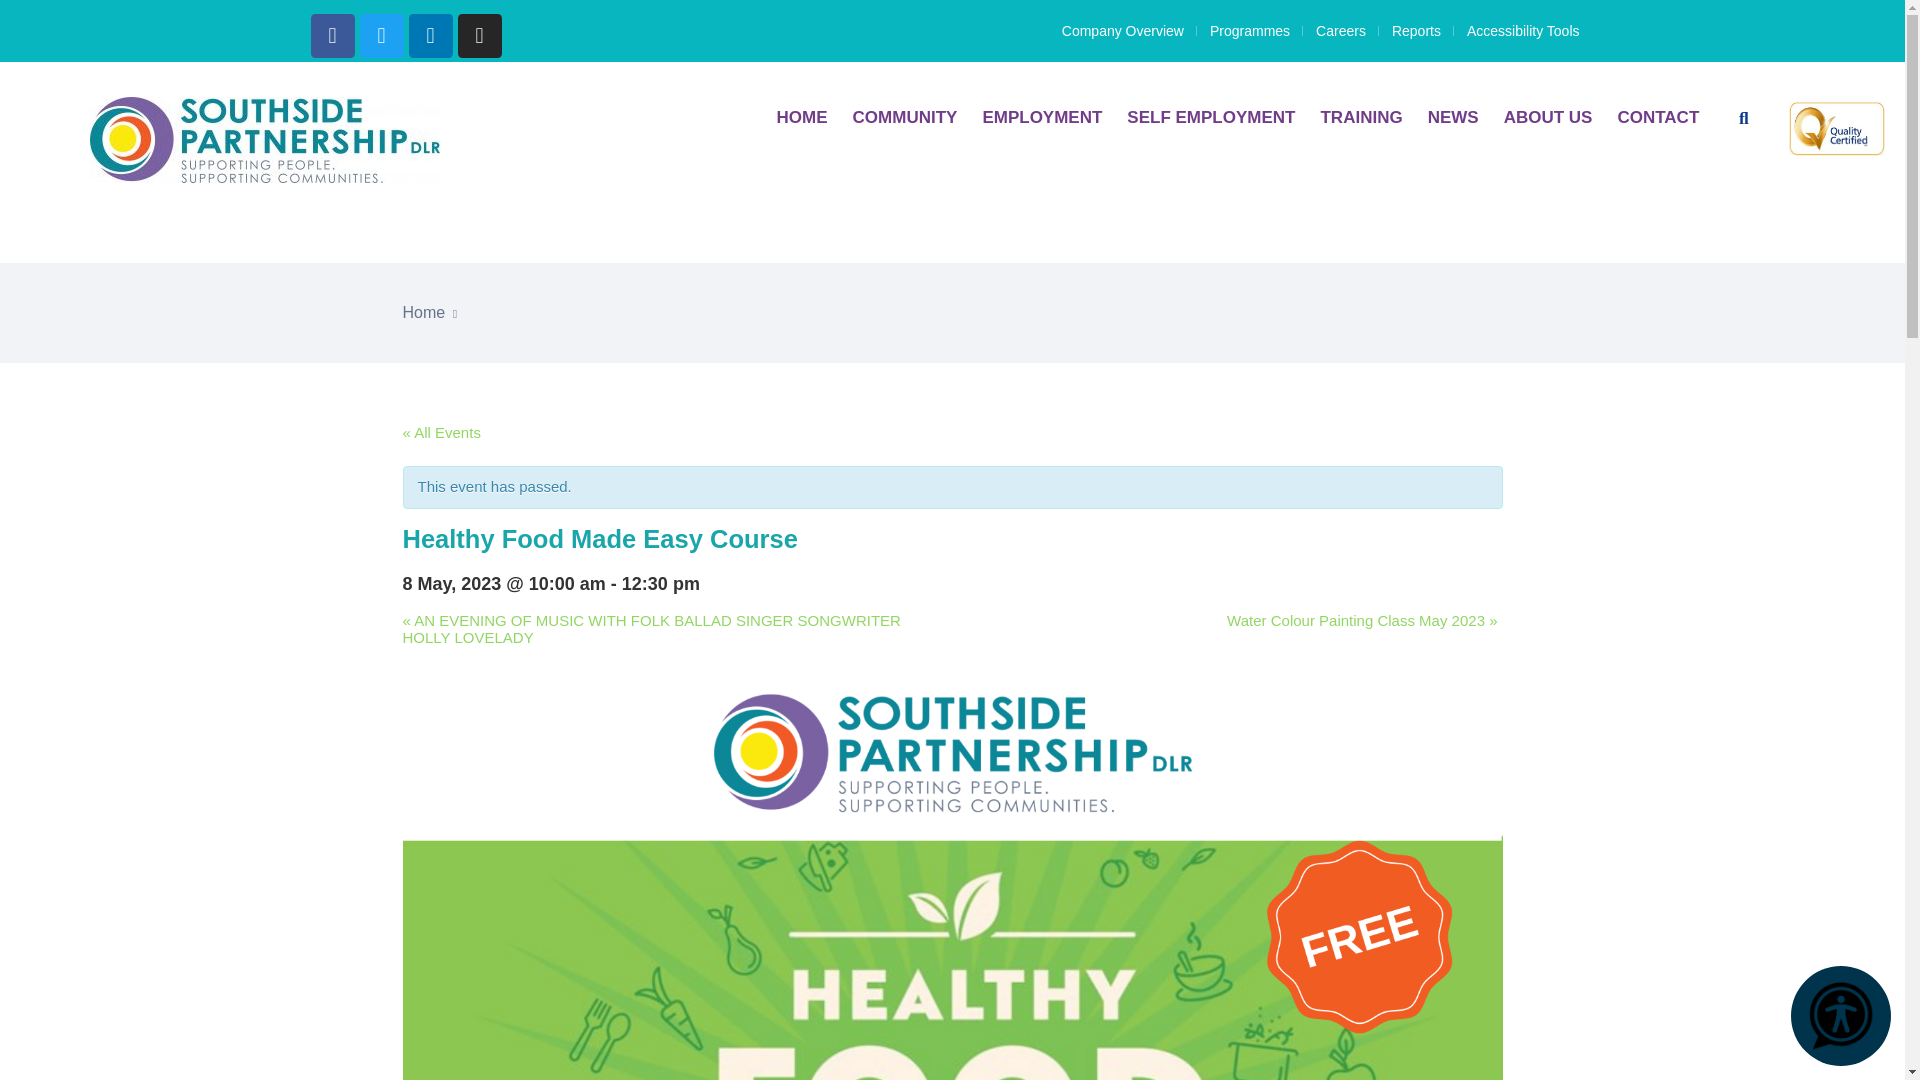  Describe the element at coordinates (423, 312) in the screenshot. I see `Go to Southside Partnership.` at that location.